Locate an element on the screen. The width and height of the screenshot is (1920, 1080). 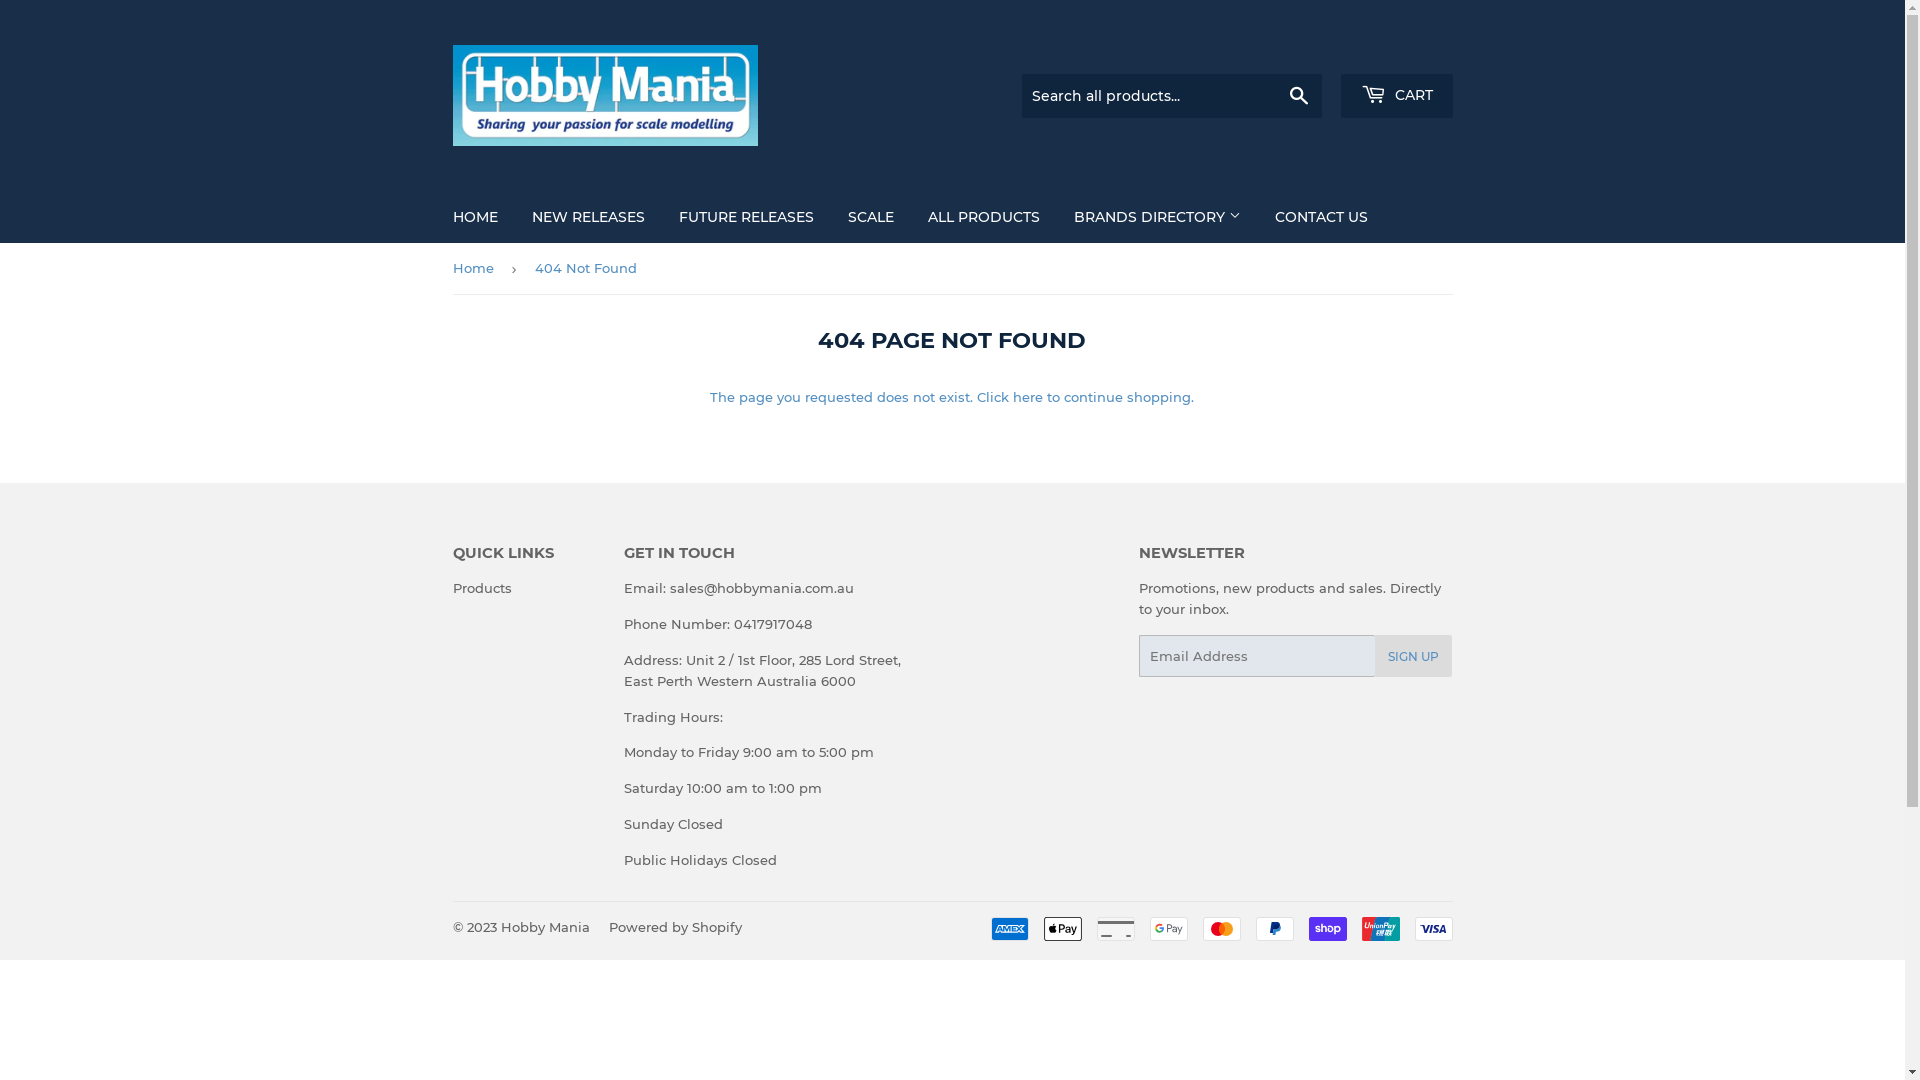
SIGN UP is located at coordinates (1414, 656).